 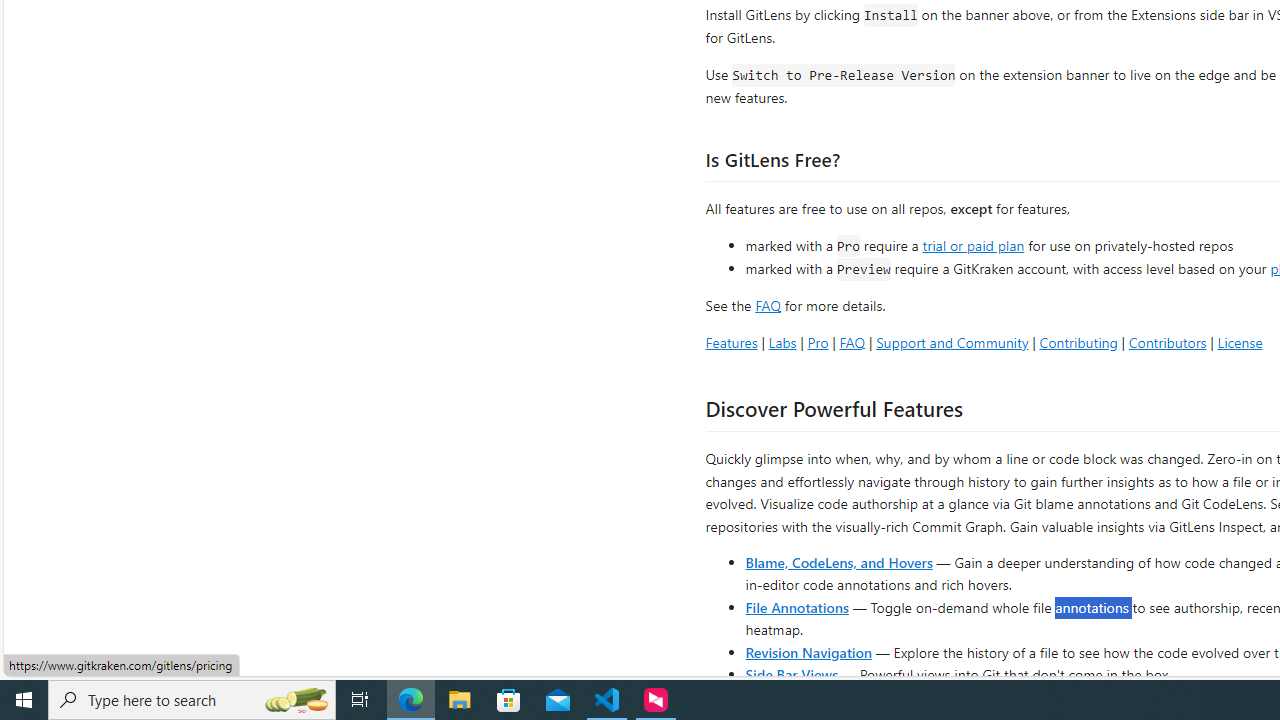 I want to click on File Annotations, so click(x=796, y=606).